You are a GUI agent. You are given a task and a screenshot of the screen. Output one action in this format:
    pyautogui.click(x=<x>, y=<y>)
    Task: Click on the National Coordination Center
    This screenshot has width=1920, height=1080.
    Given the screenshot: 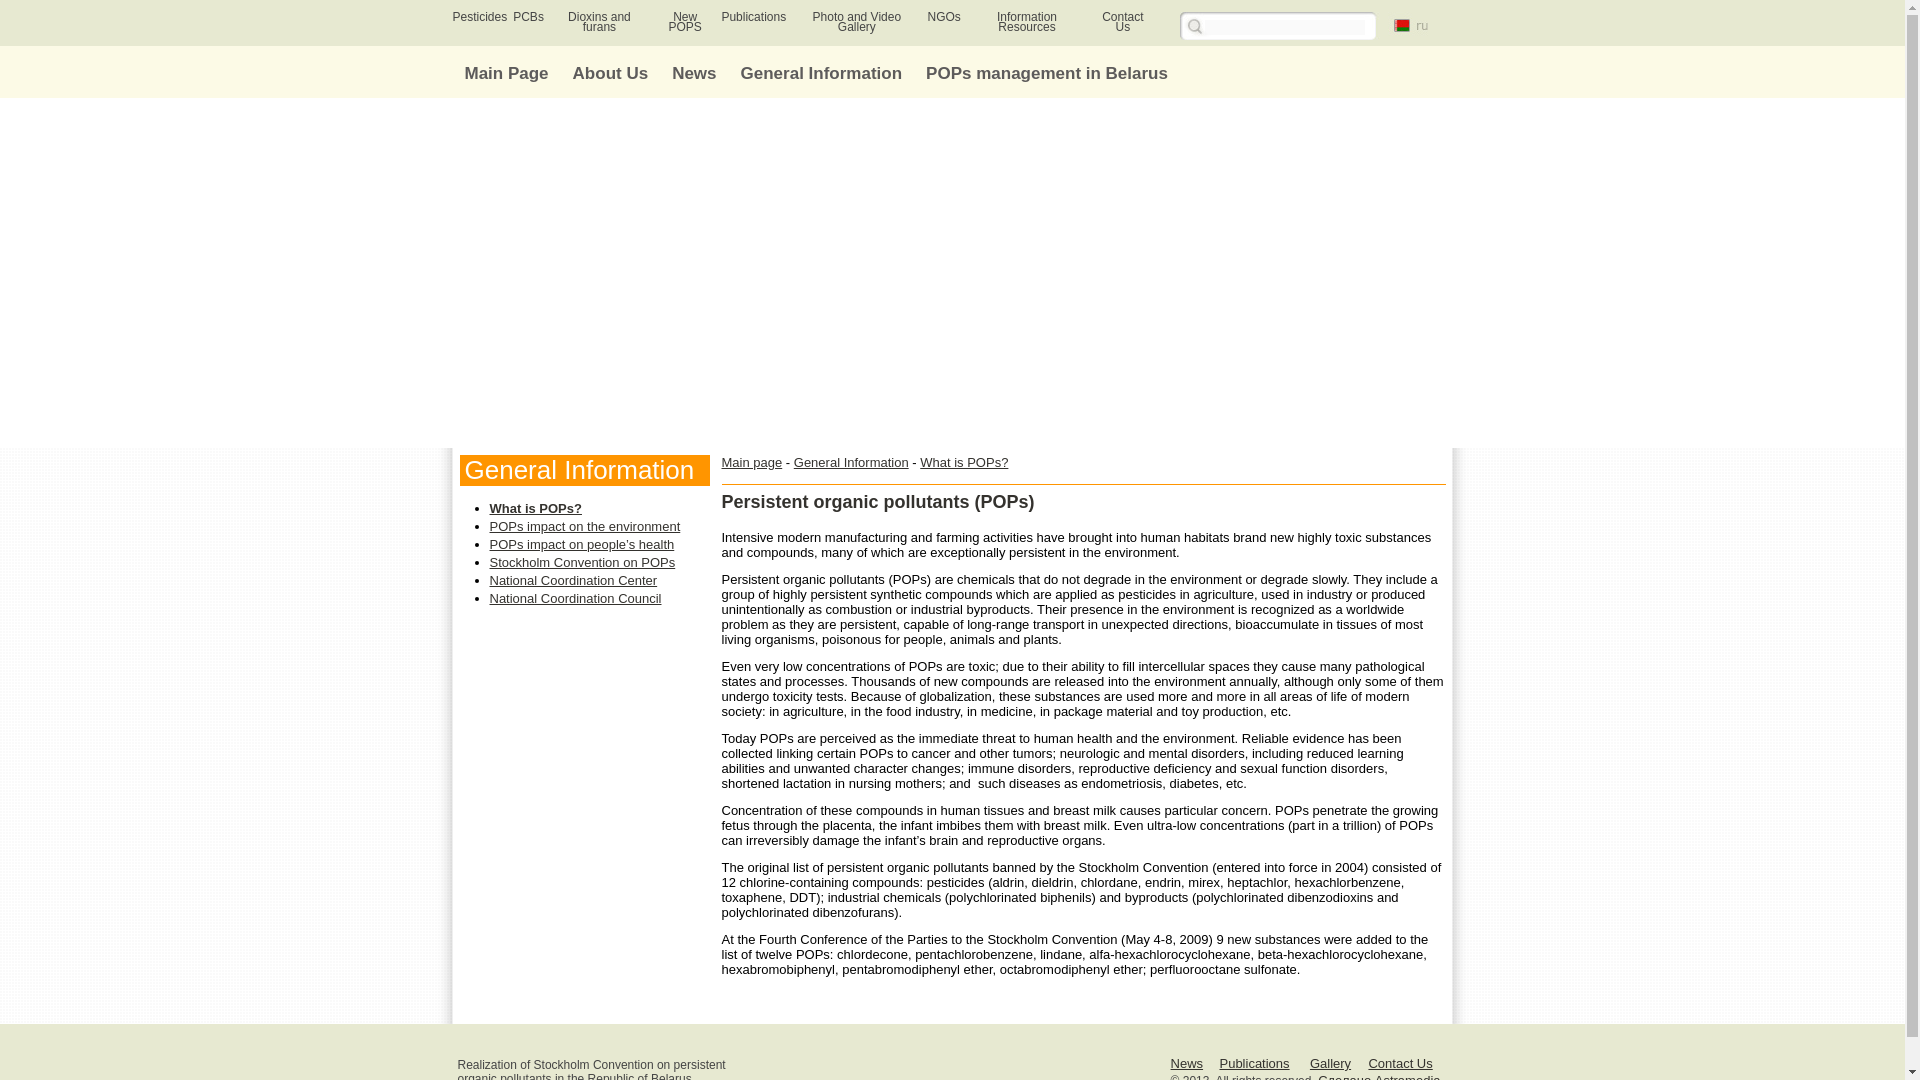 What is the action you would take?
    pyautogui.click(x=574, y=580)
    